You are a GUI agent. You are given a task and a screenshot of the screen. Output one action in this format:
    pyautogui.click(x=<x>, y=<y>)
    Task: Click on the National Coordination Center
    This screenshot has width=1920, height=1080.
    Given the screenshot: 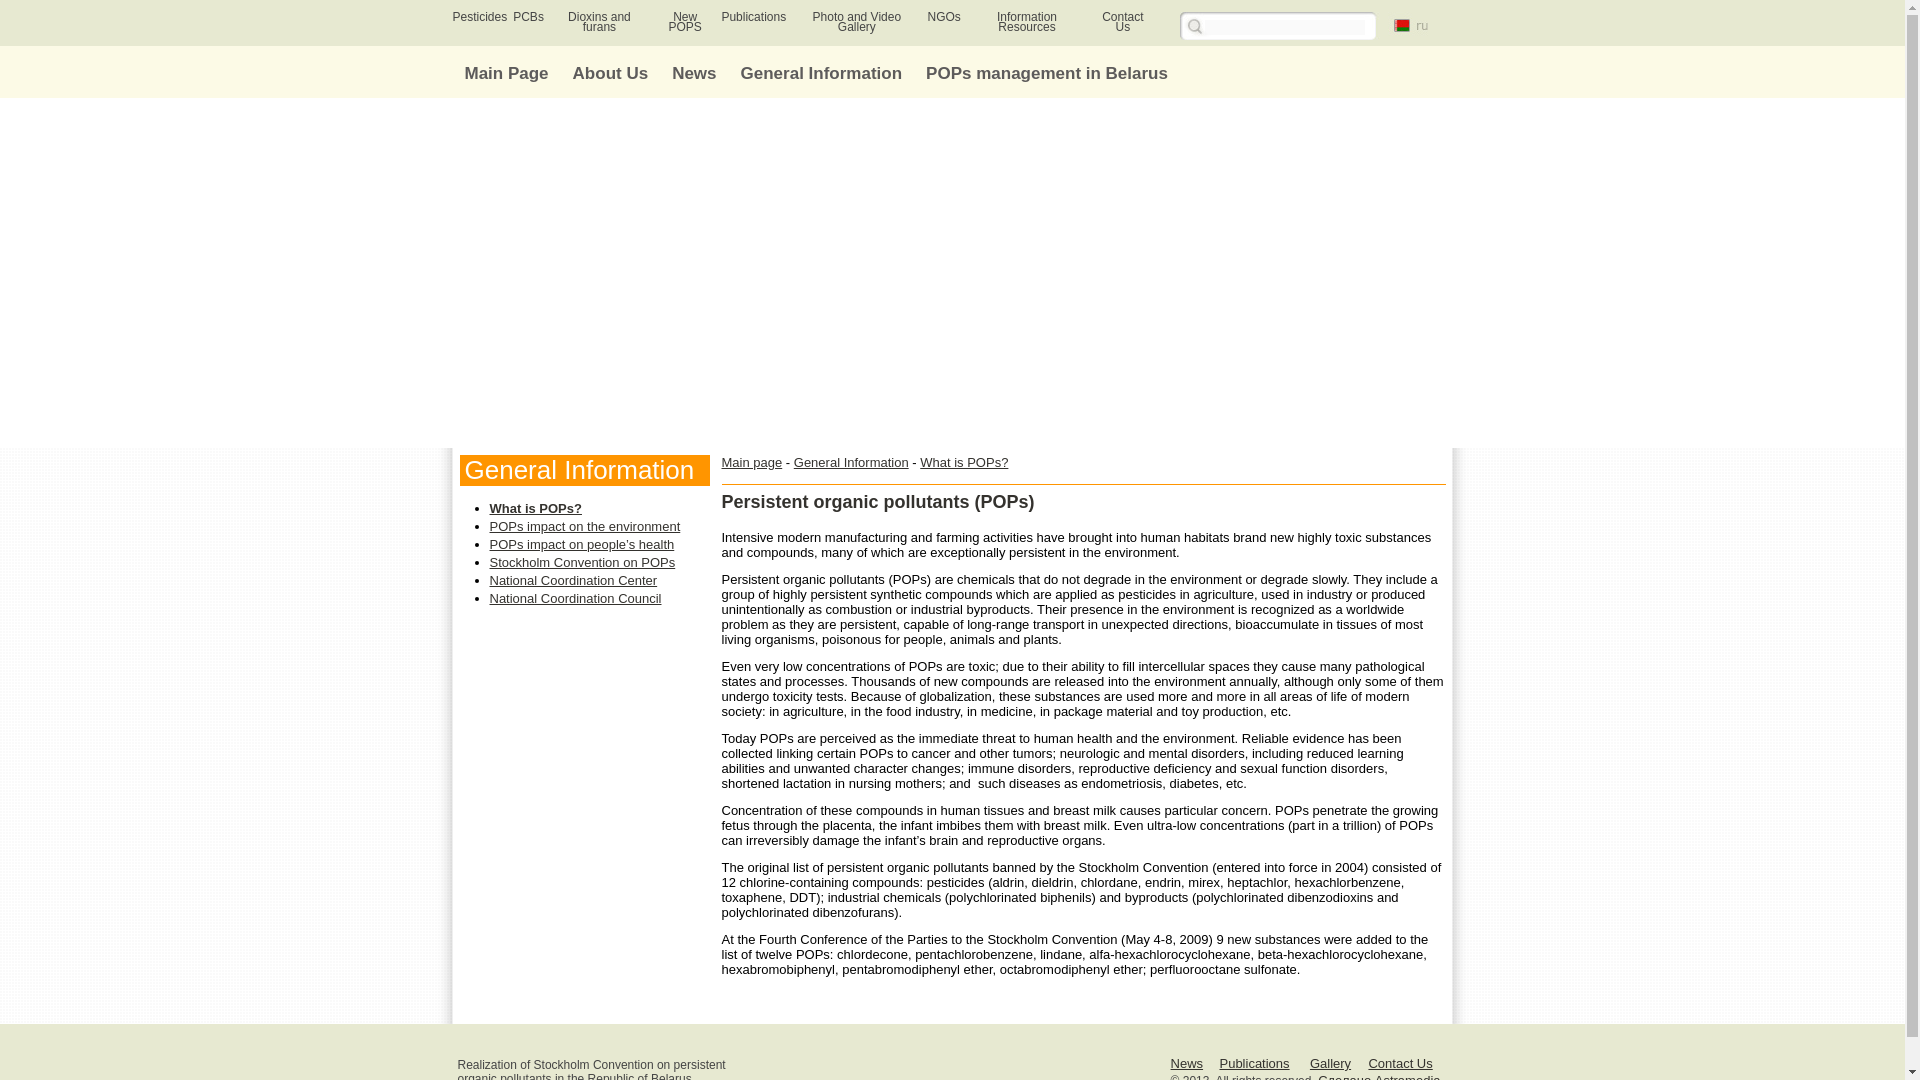 What is the action you would take?
    pyautogui.click(x=574, y=580)
    